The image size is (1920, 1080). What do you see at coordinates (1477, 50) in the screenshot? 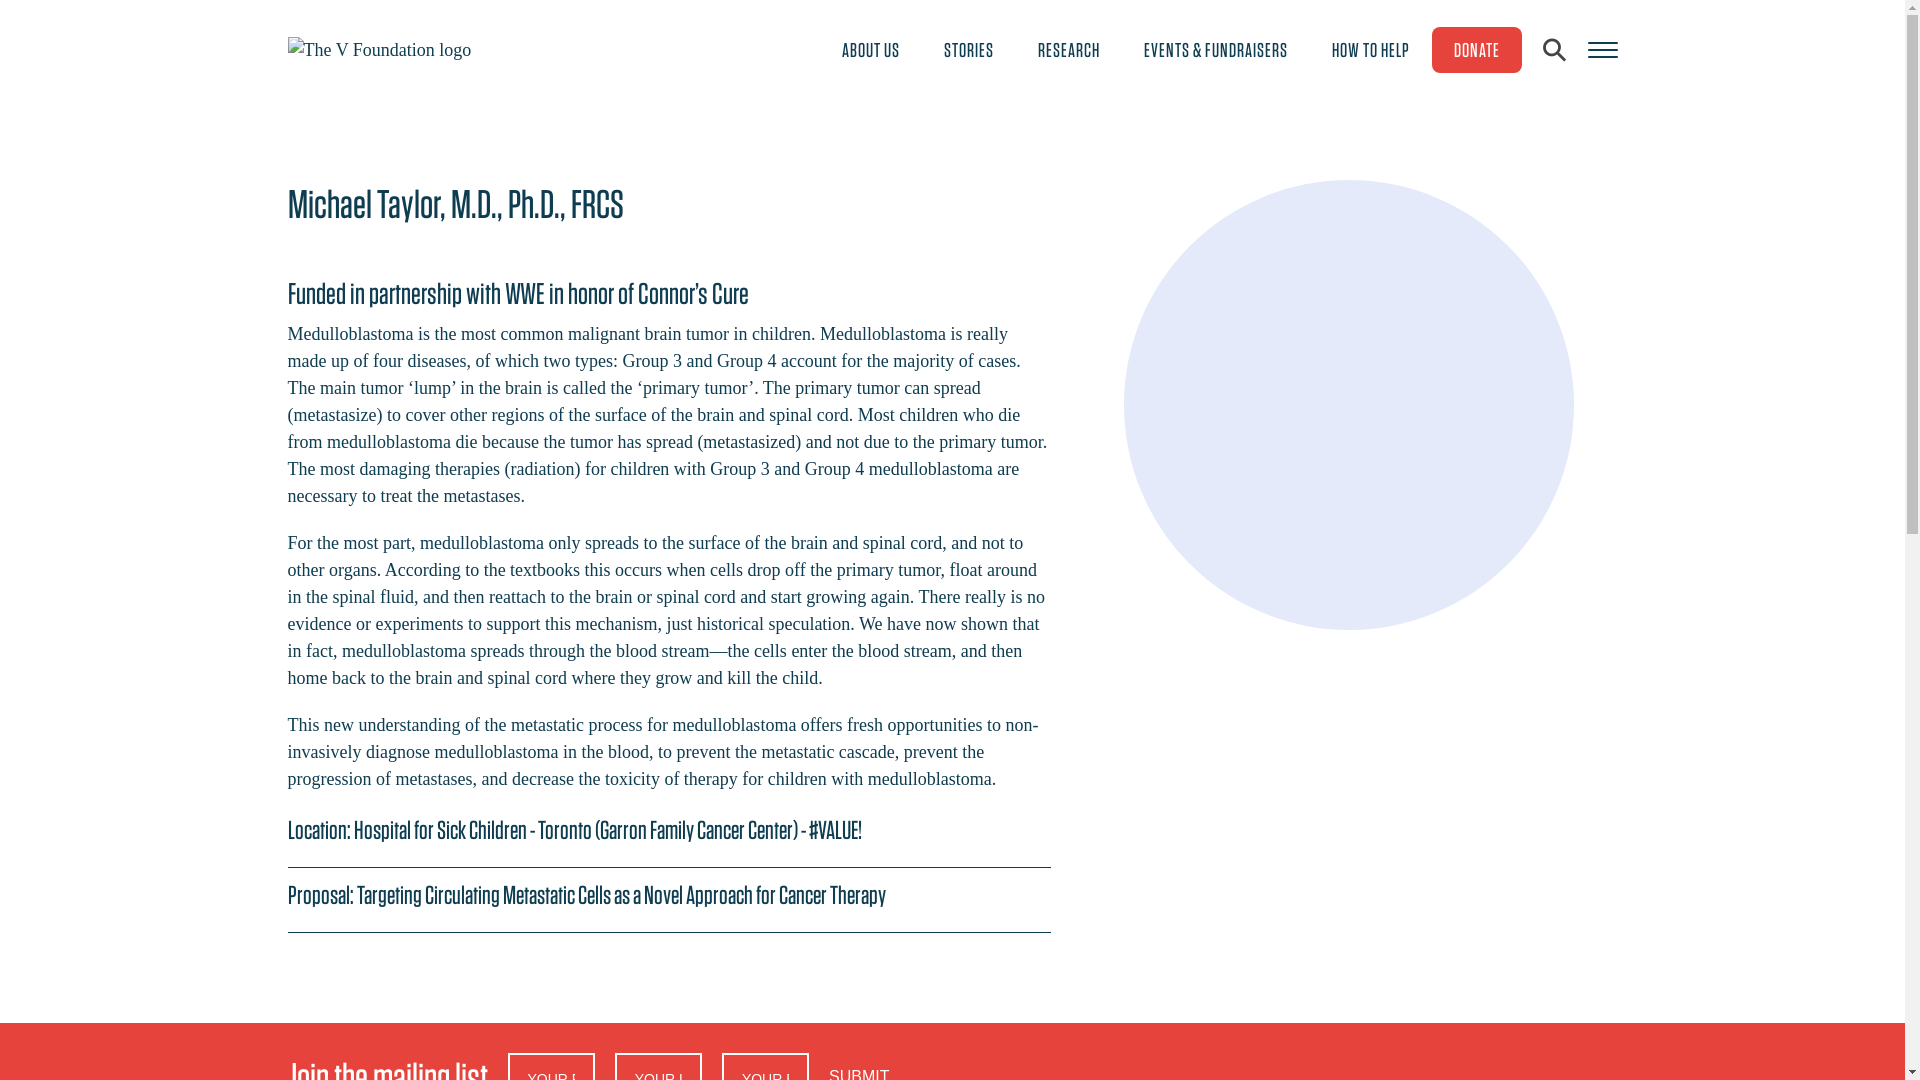
I see `DONATE` at bounding box center [1477, 50].